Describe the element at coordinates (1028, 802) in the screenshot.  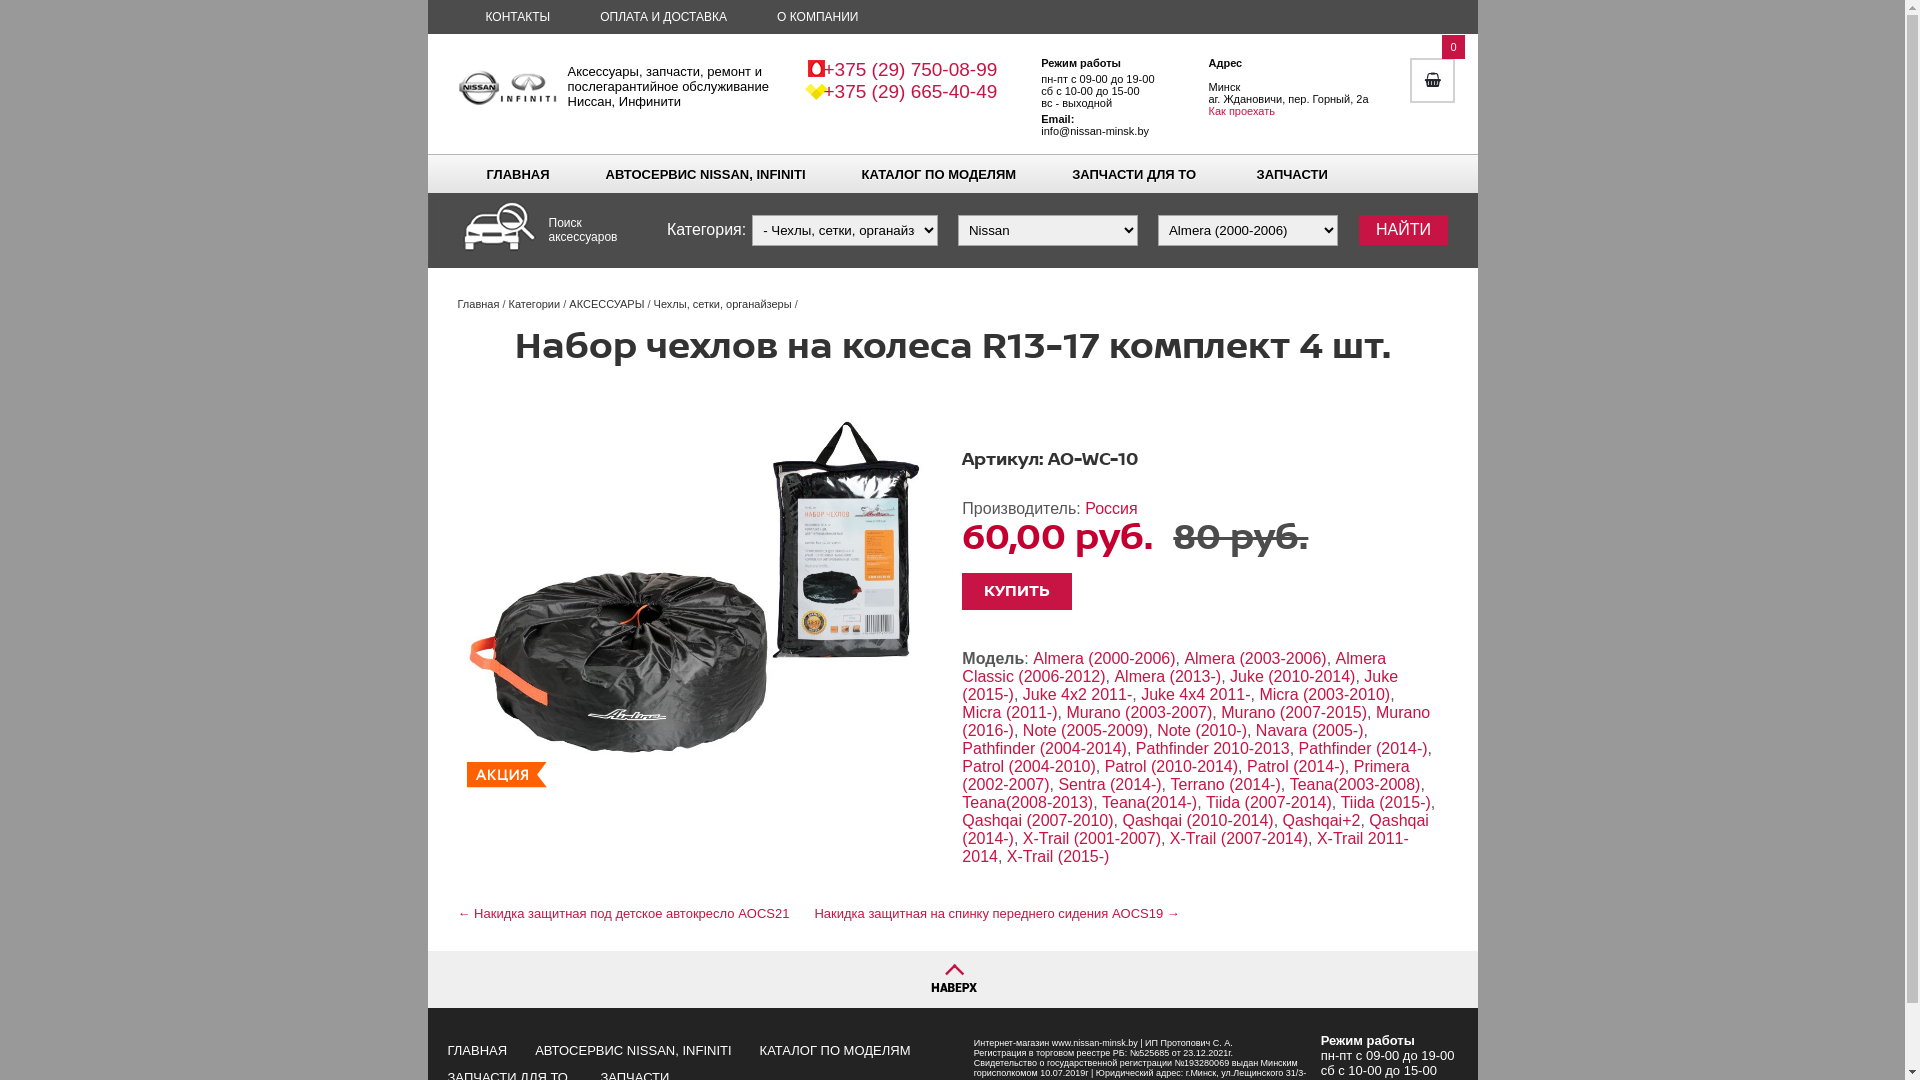
I see `Teana(2008-2013)` at that location.